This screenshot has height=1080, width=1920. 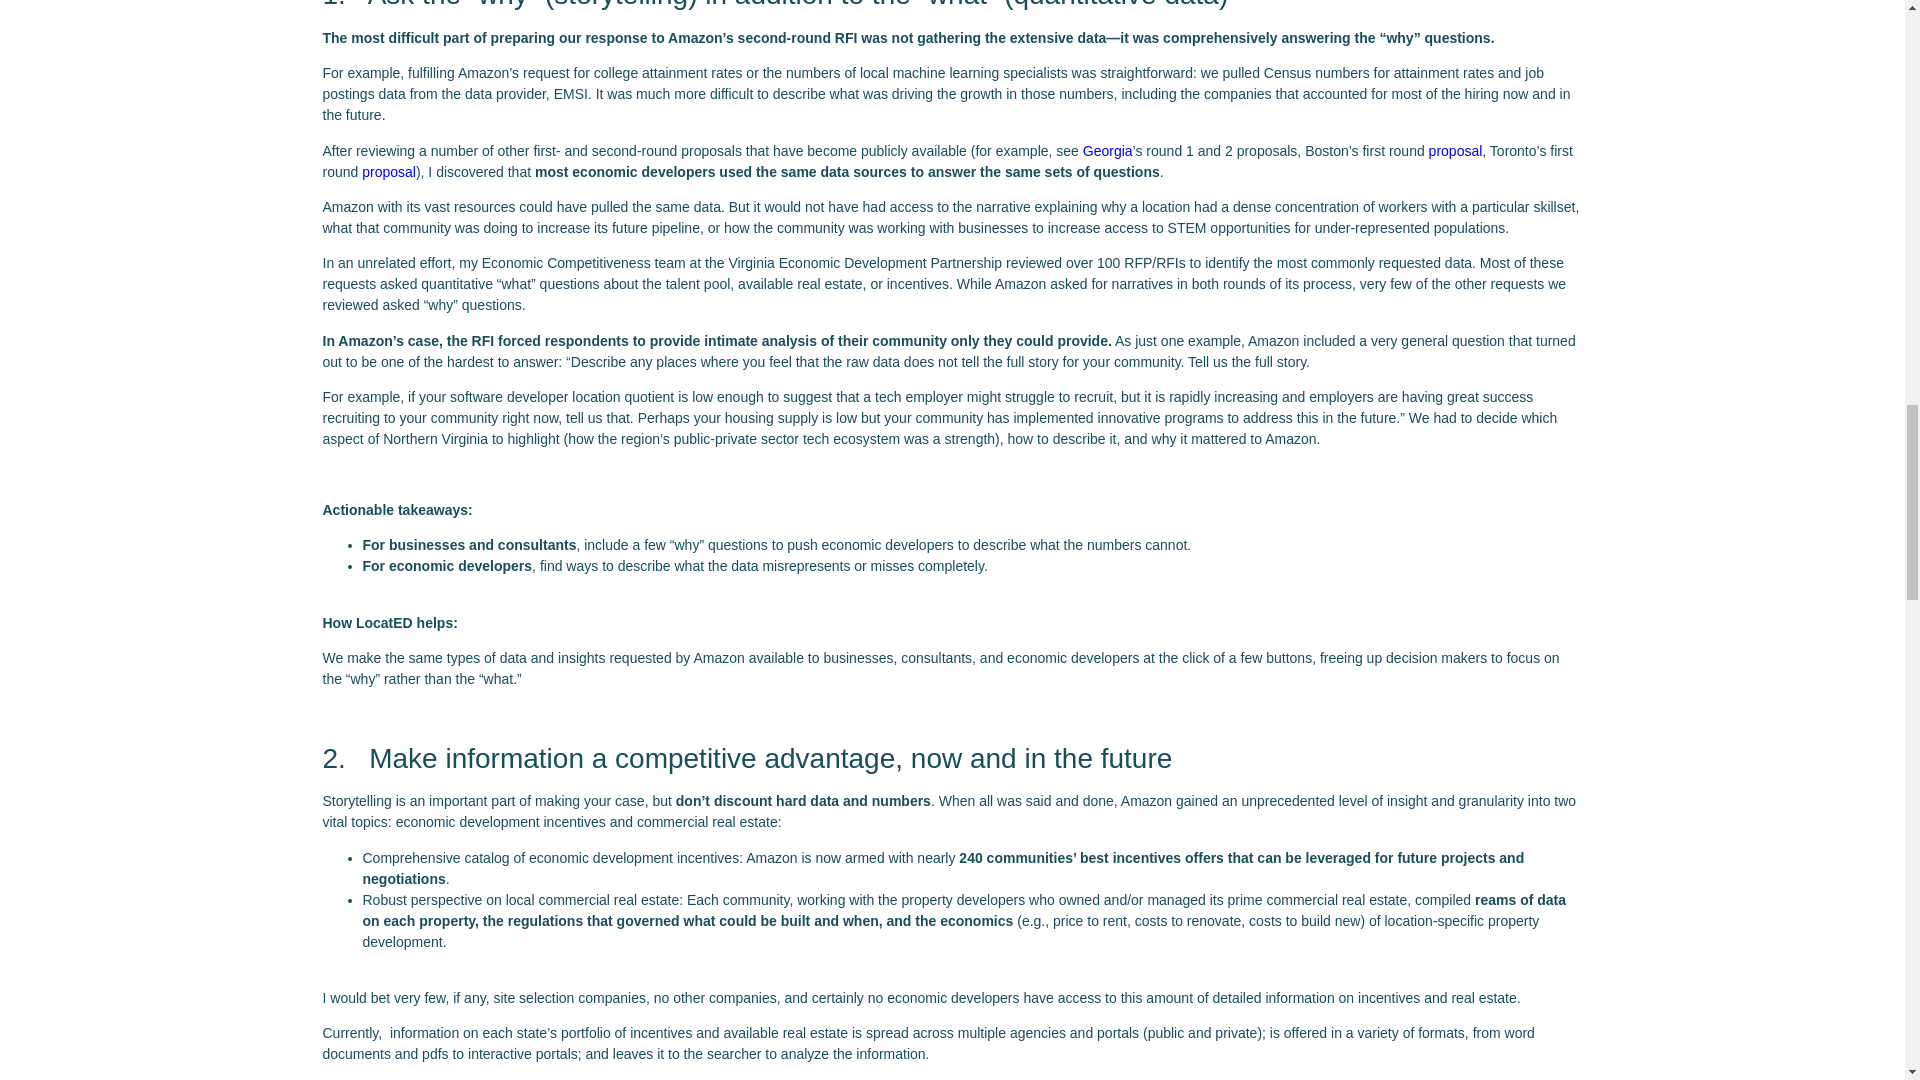 I want to click on proposal, so click(x=389, y=172).